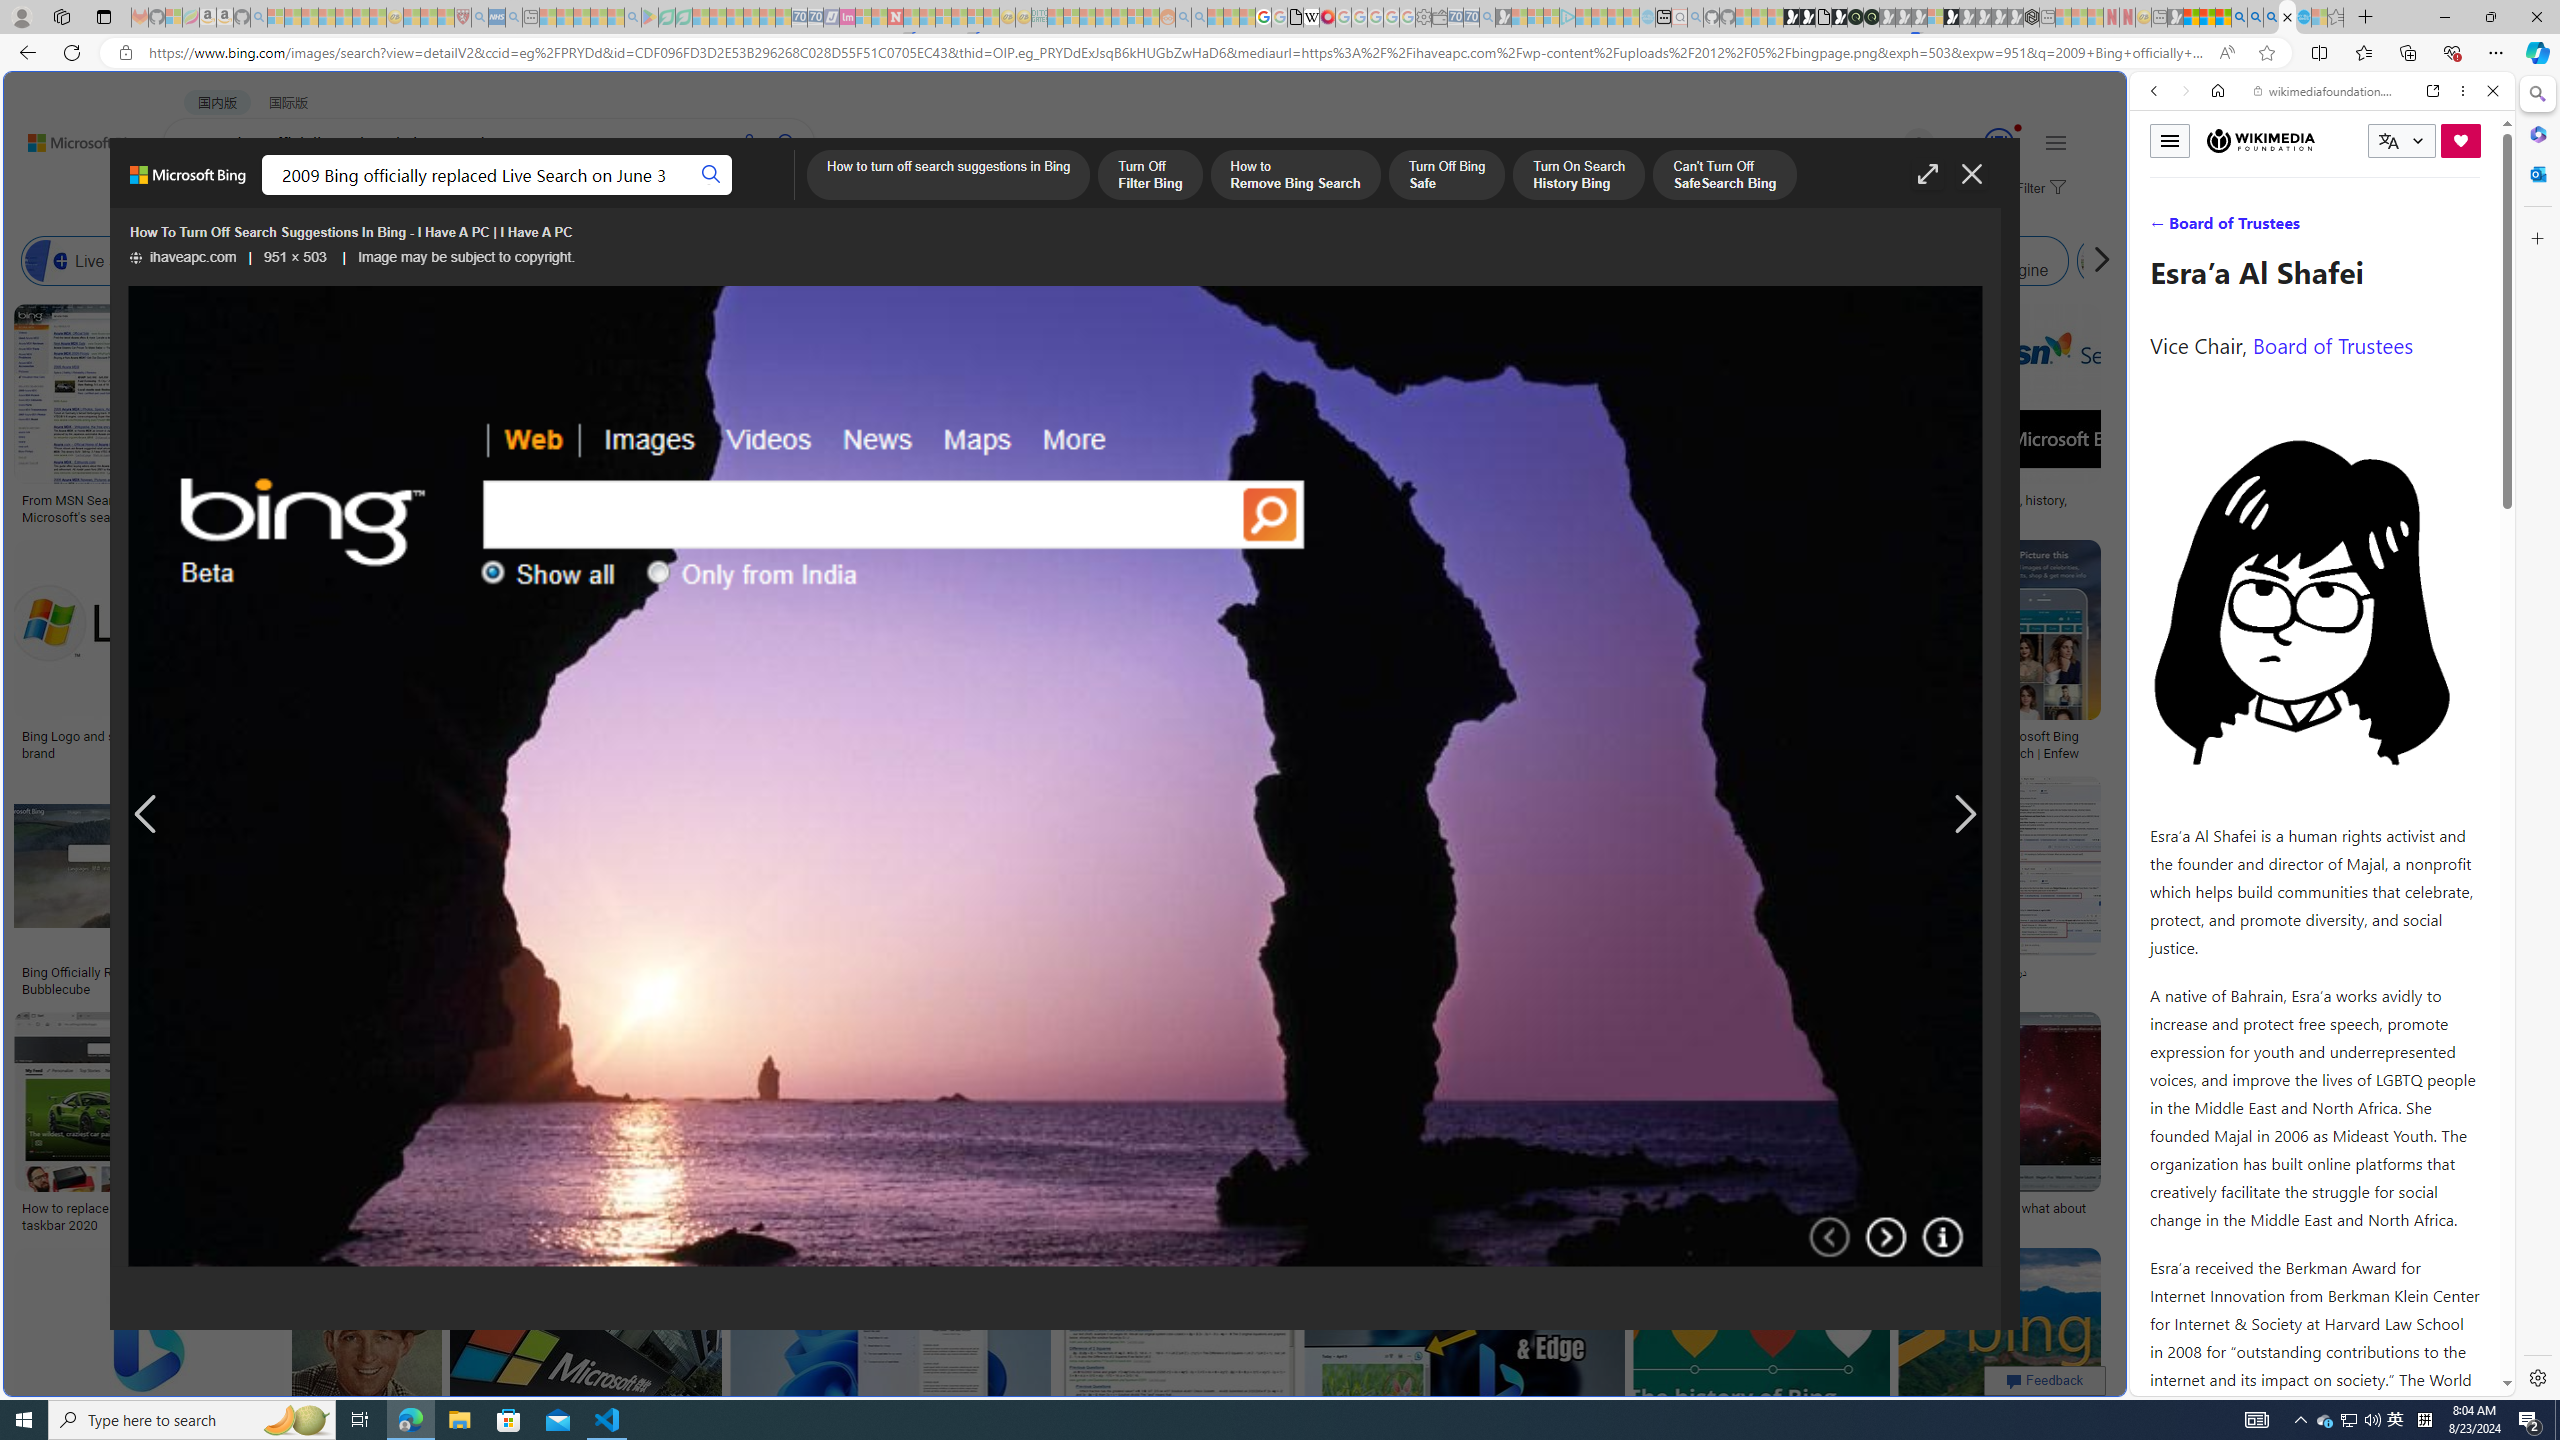 The height and width of the screenshot is (1440, 2560). What do you see at coordinates (1327, 17) in the screenshot?
I see `MediaWiki` at bounding box center [1327, 17].